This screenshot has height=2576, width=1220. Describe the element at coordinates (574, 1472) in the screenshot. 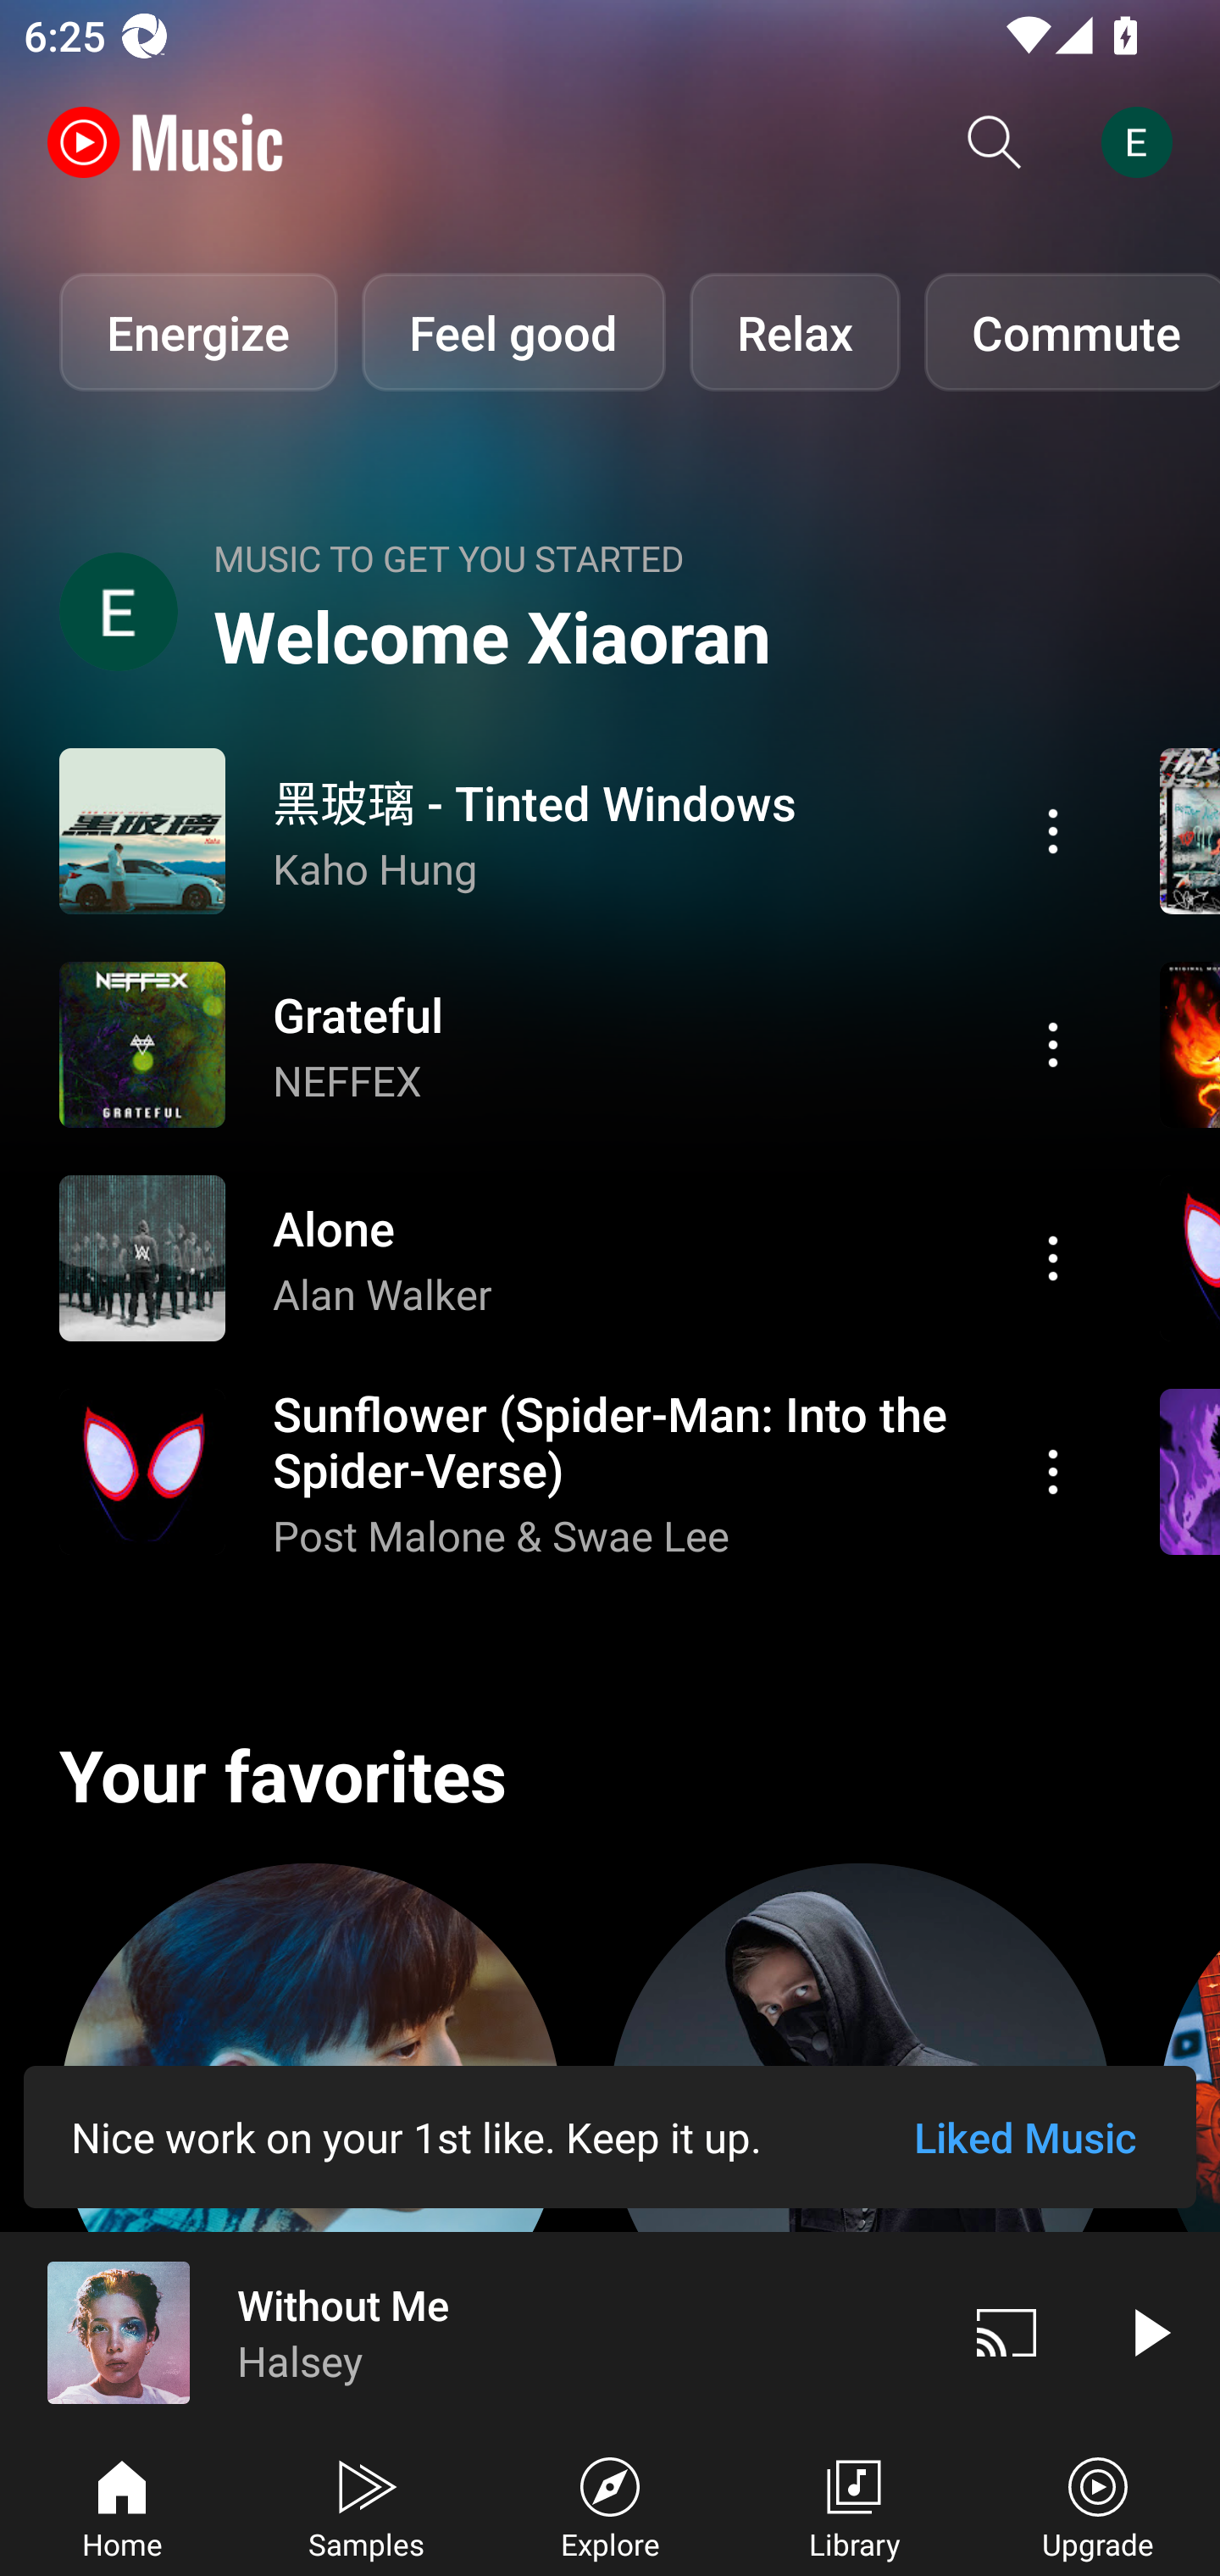

I see `Action menu` at that location.